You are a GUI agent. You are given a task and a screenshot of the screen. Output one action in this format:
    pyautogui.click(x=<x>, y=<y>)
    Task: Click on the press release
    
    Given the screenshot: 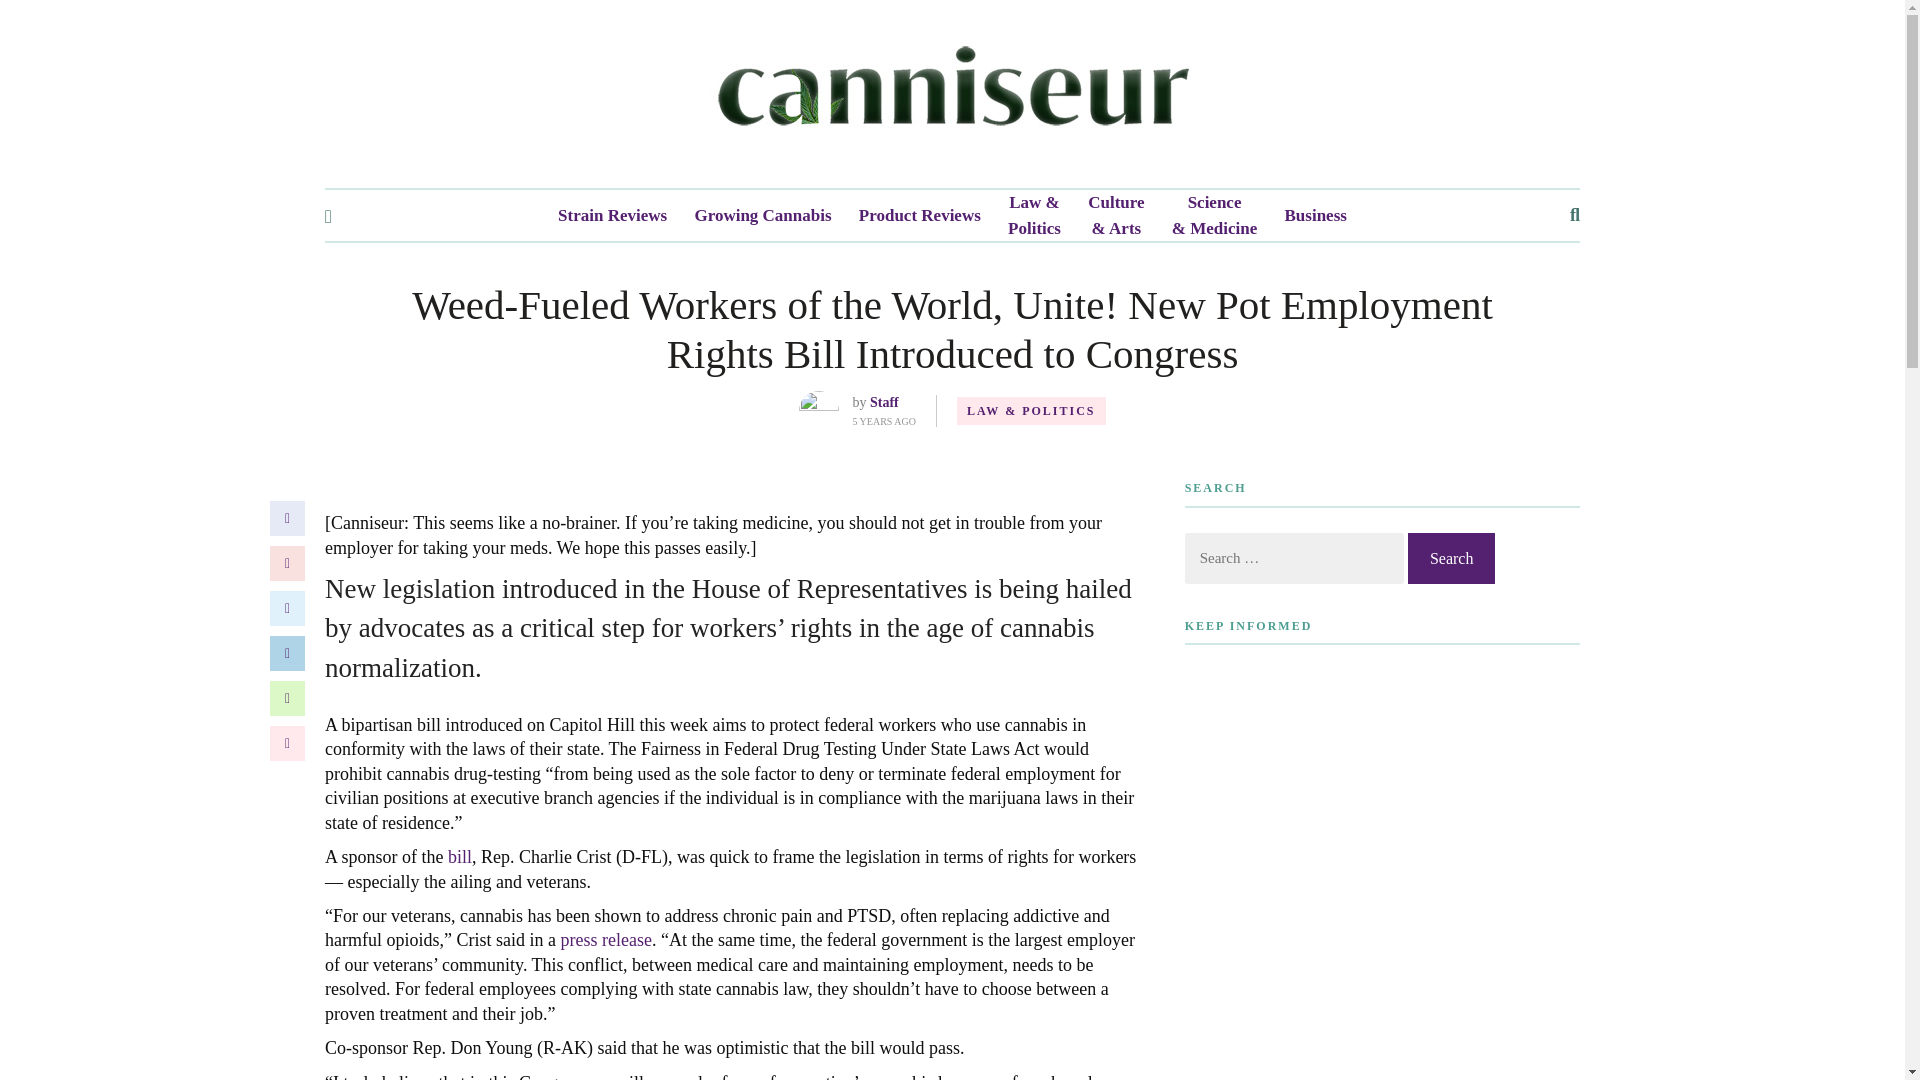 What is the action you would take?
    pyautogui.click(x=605, y=940)
    